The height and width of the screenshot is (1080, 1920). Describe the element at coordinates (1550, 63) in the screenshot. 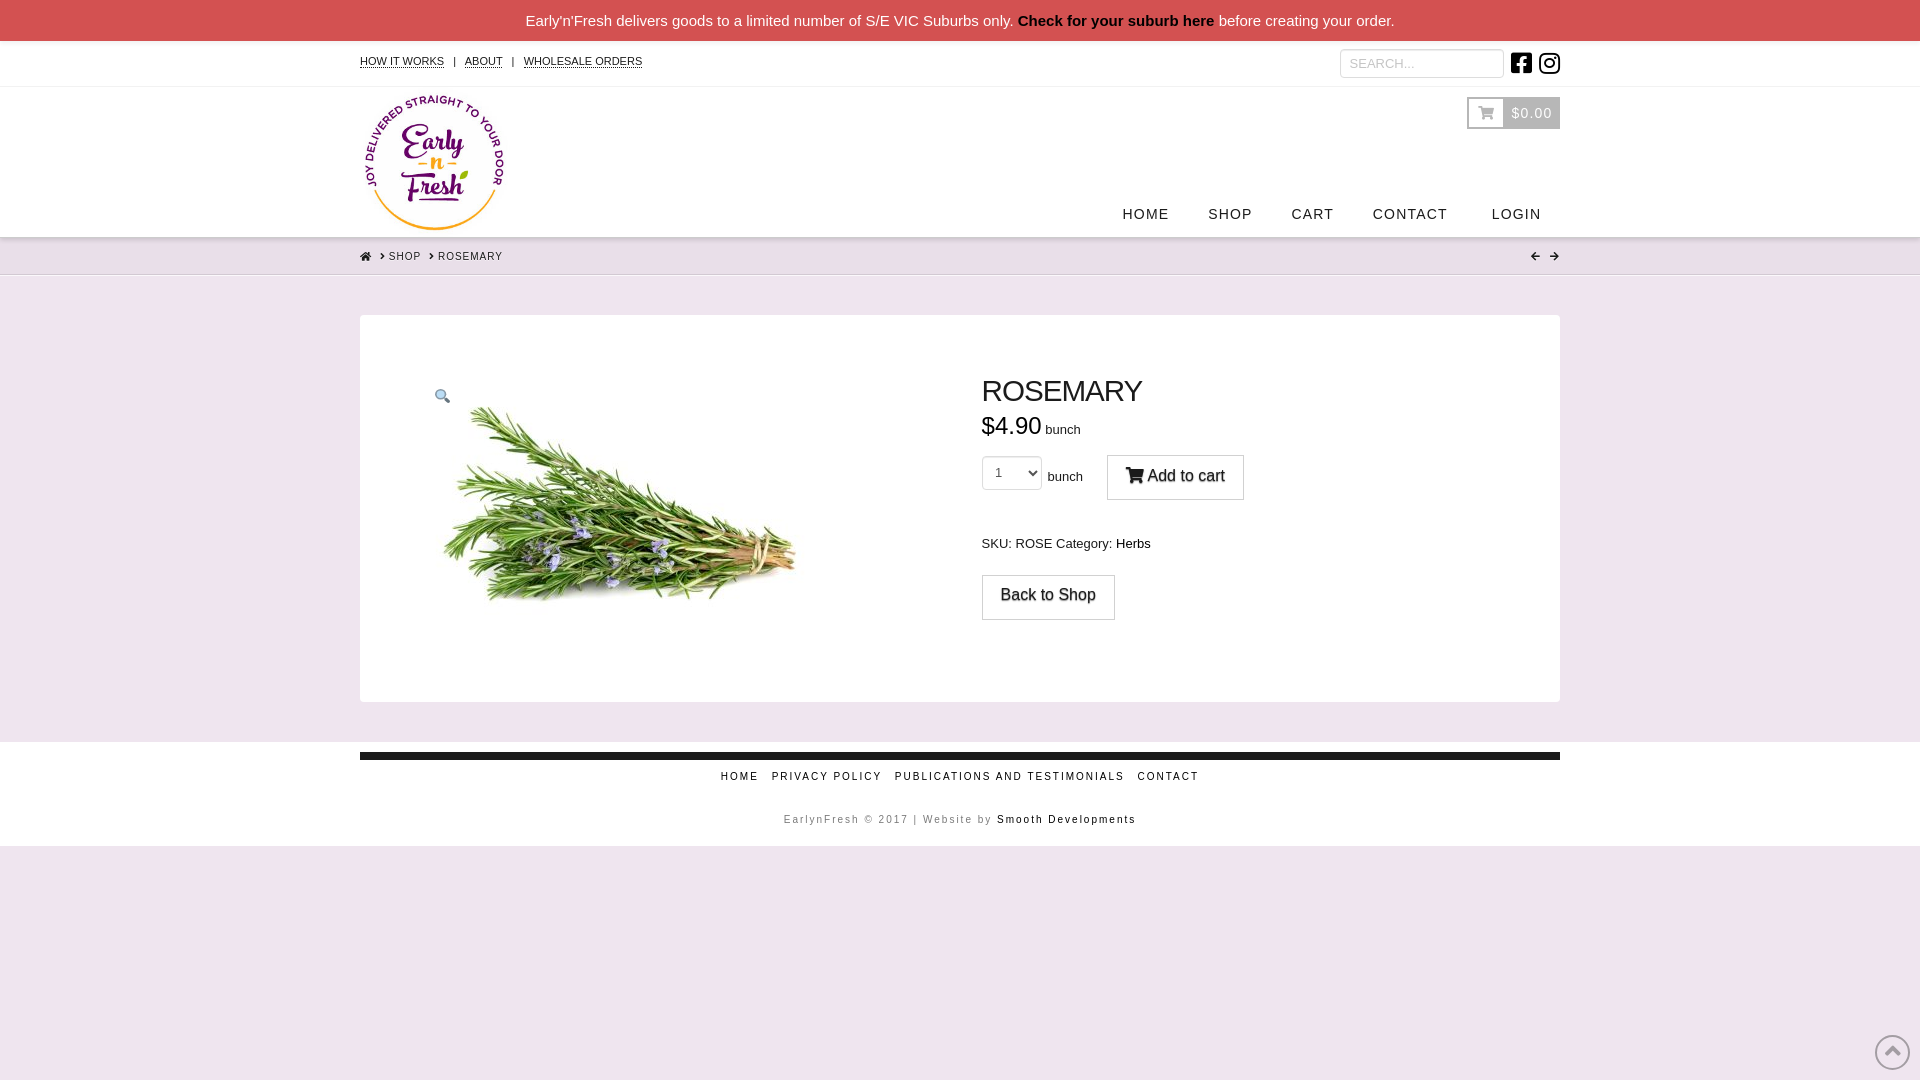

I see `Instagram` at that location.